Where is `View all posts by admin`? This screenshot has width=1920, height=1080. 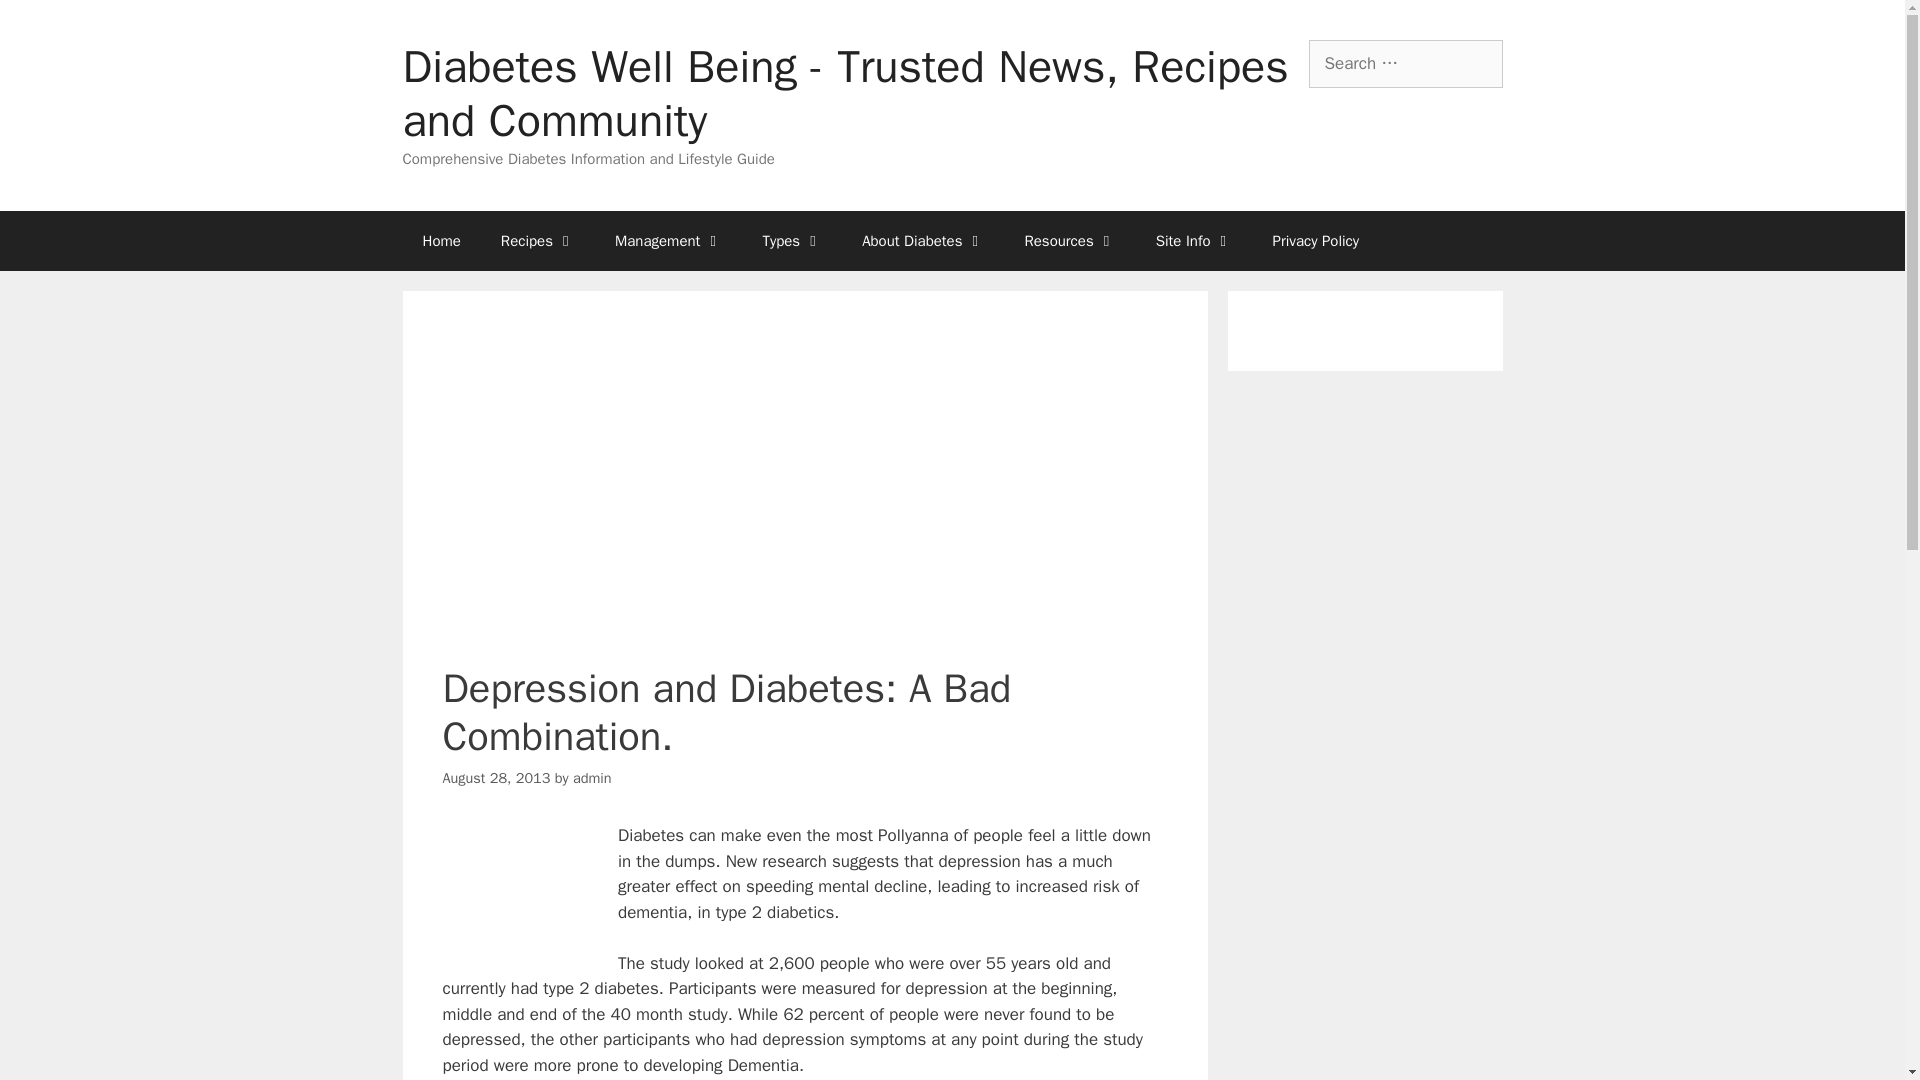 View all posts by admin is located at coordinates (592, 778).